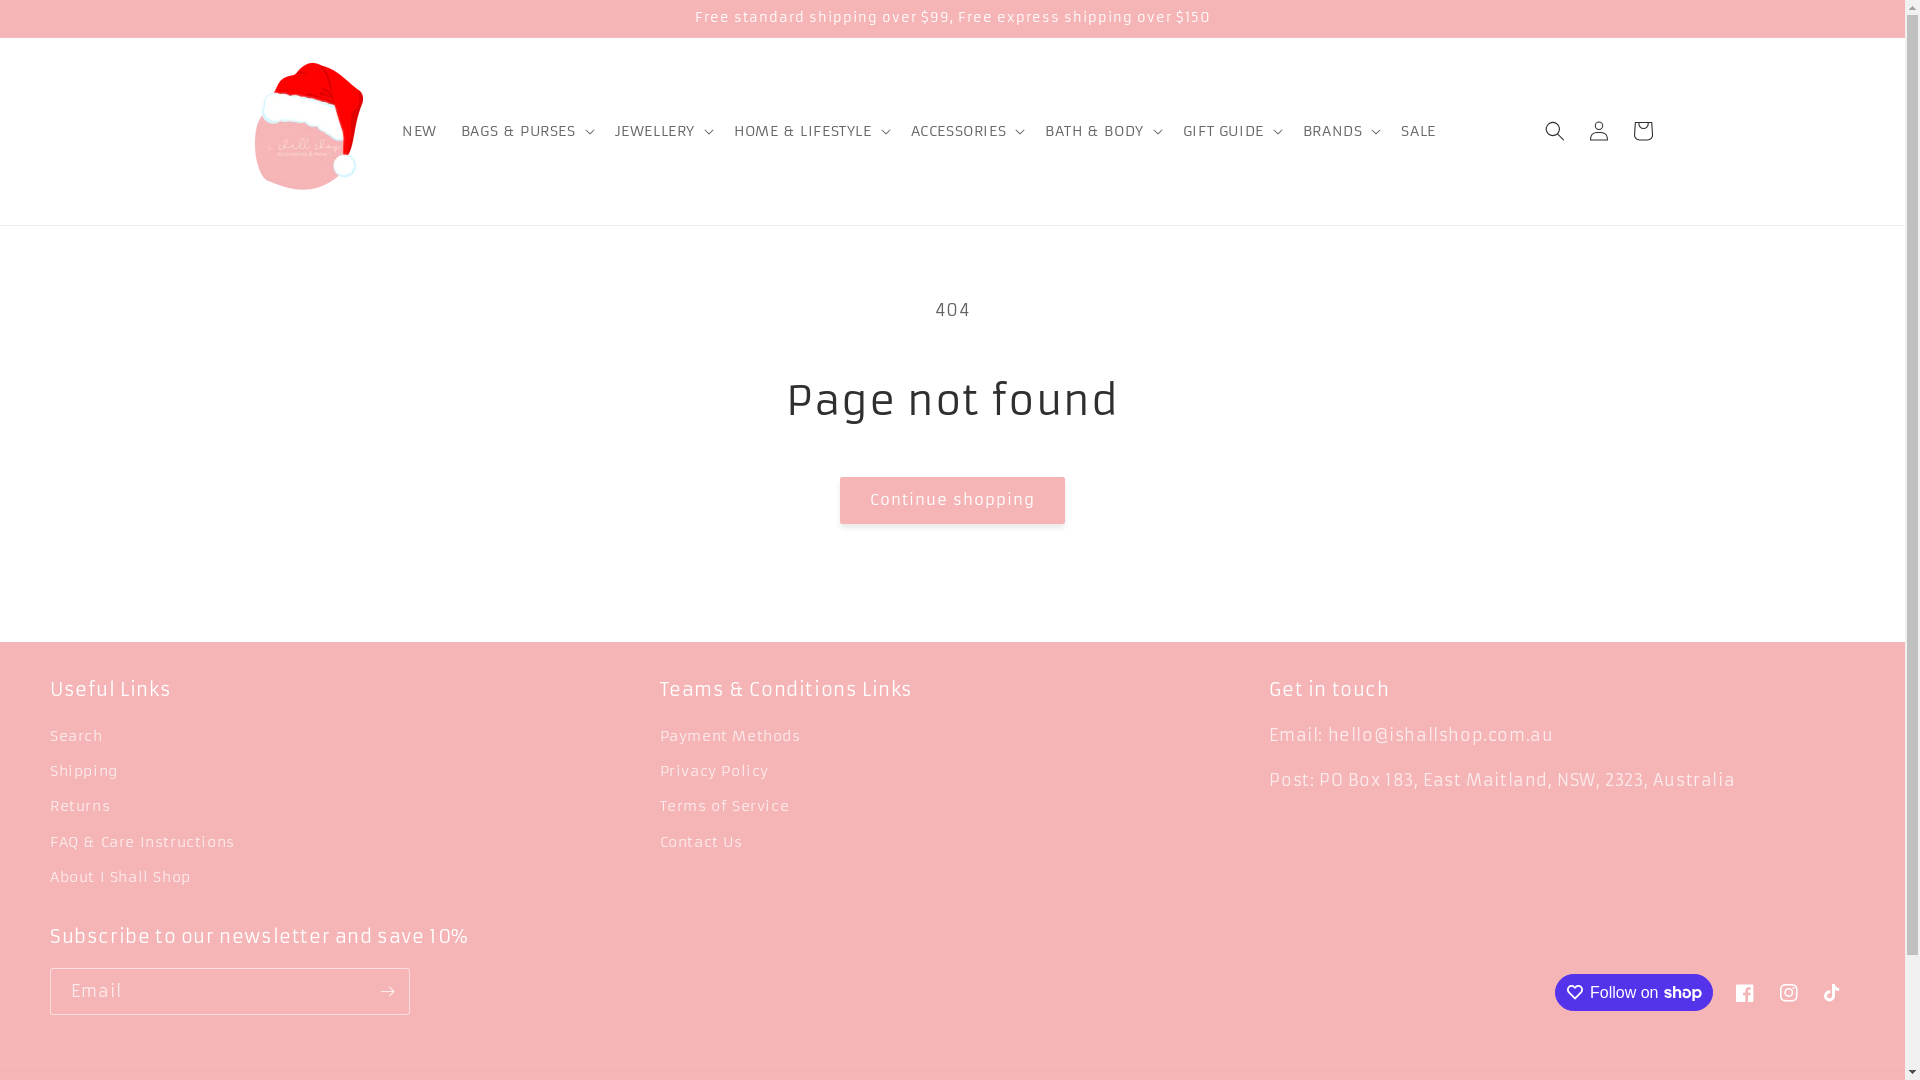 Image resolution: width=1920 pixels, height=1080 pixels. Describe the element at coordinates (420, 131) in the screenshot. I see `NEW` at that location.